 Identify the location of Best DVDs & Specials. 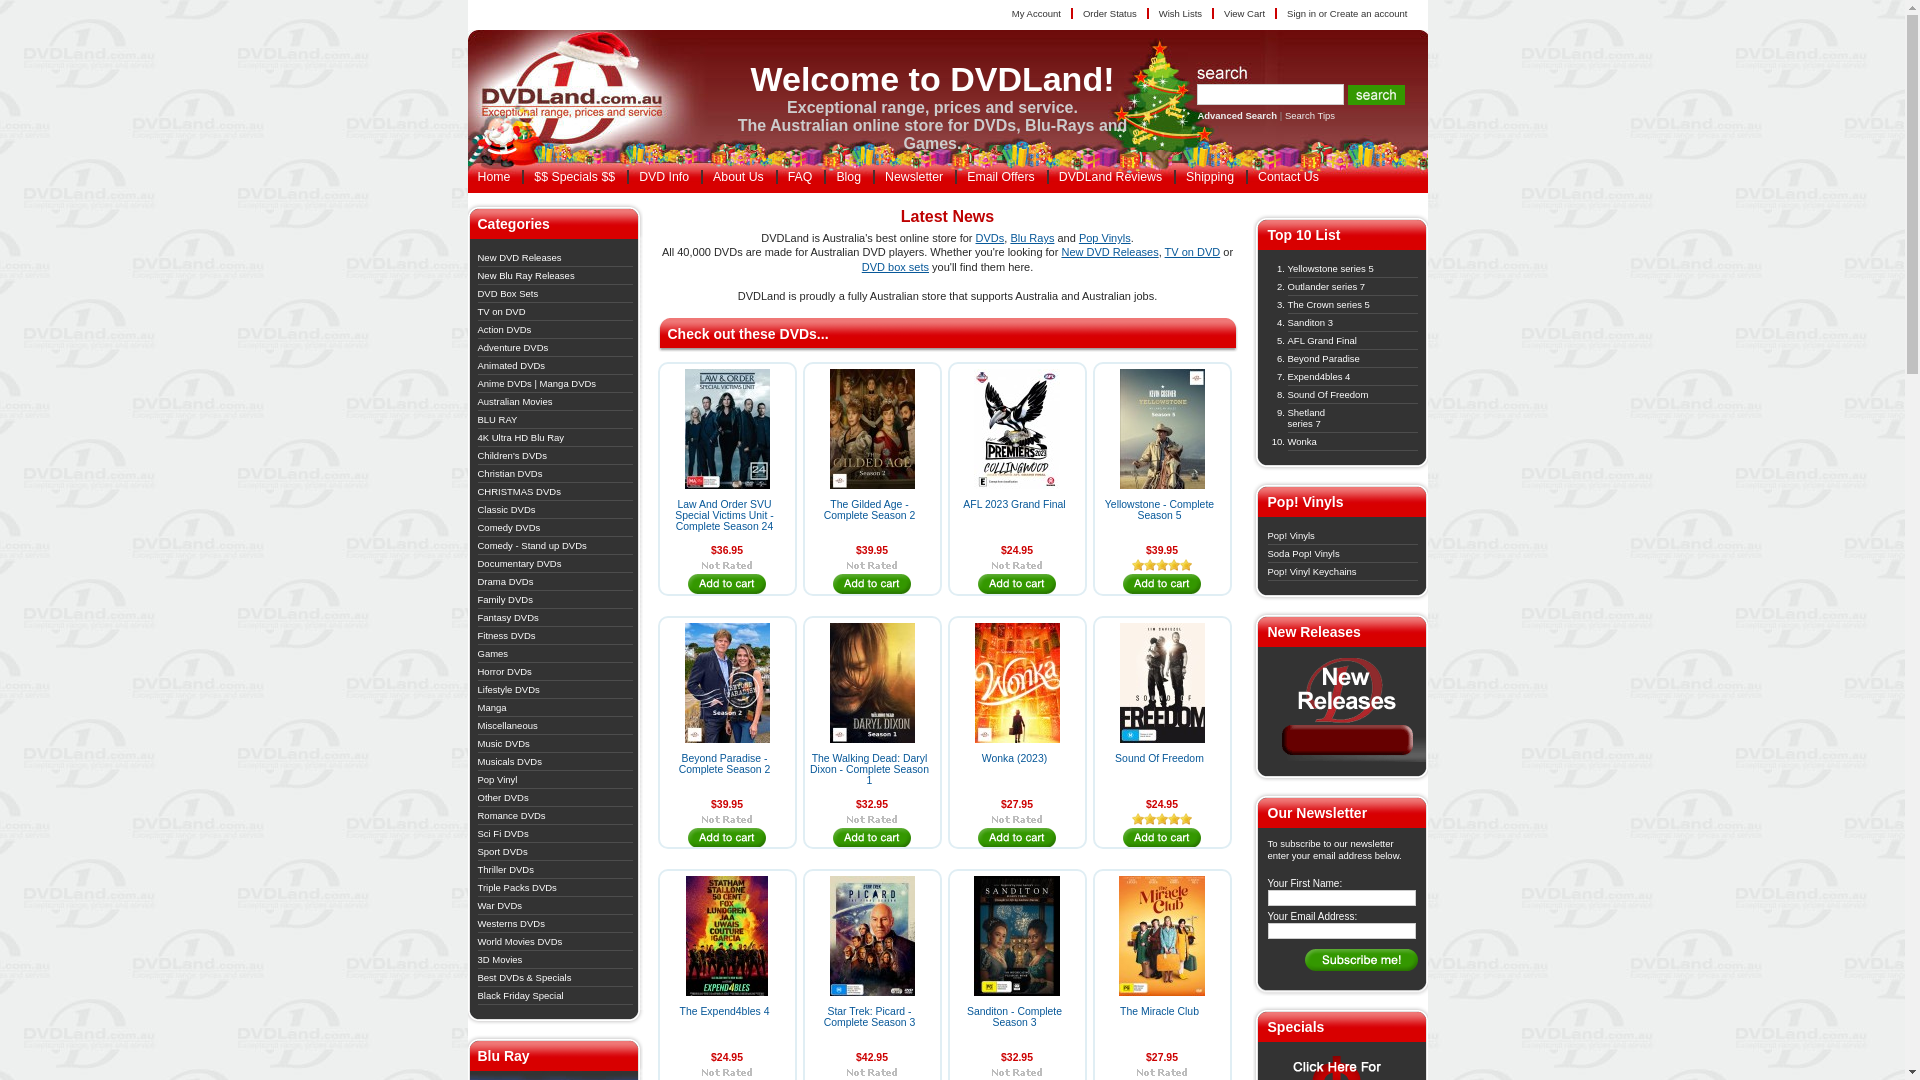
(525, 978).